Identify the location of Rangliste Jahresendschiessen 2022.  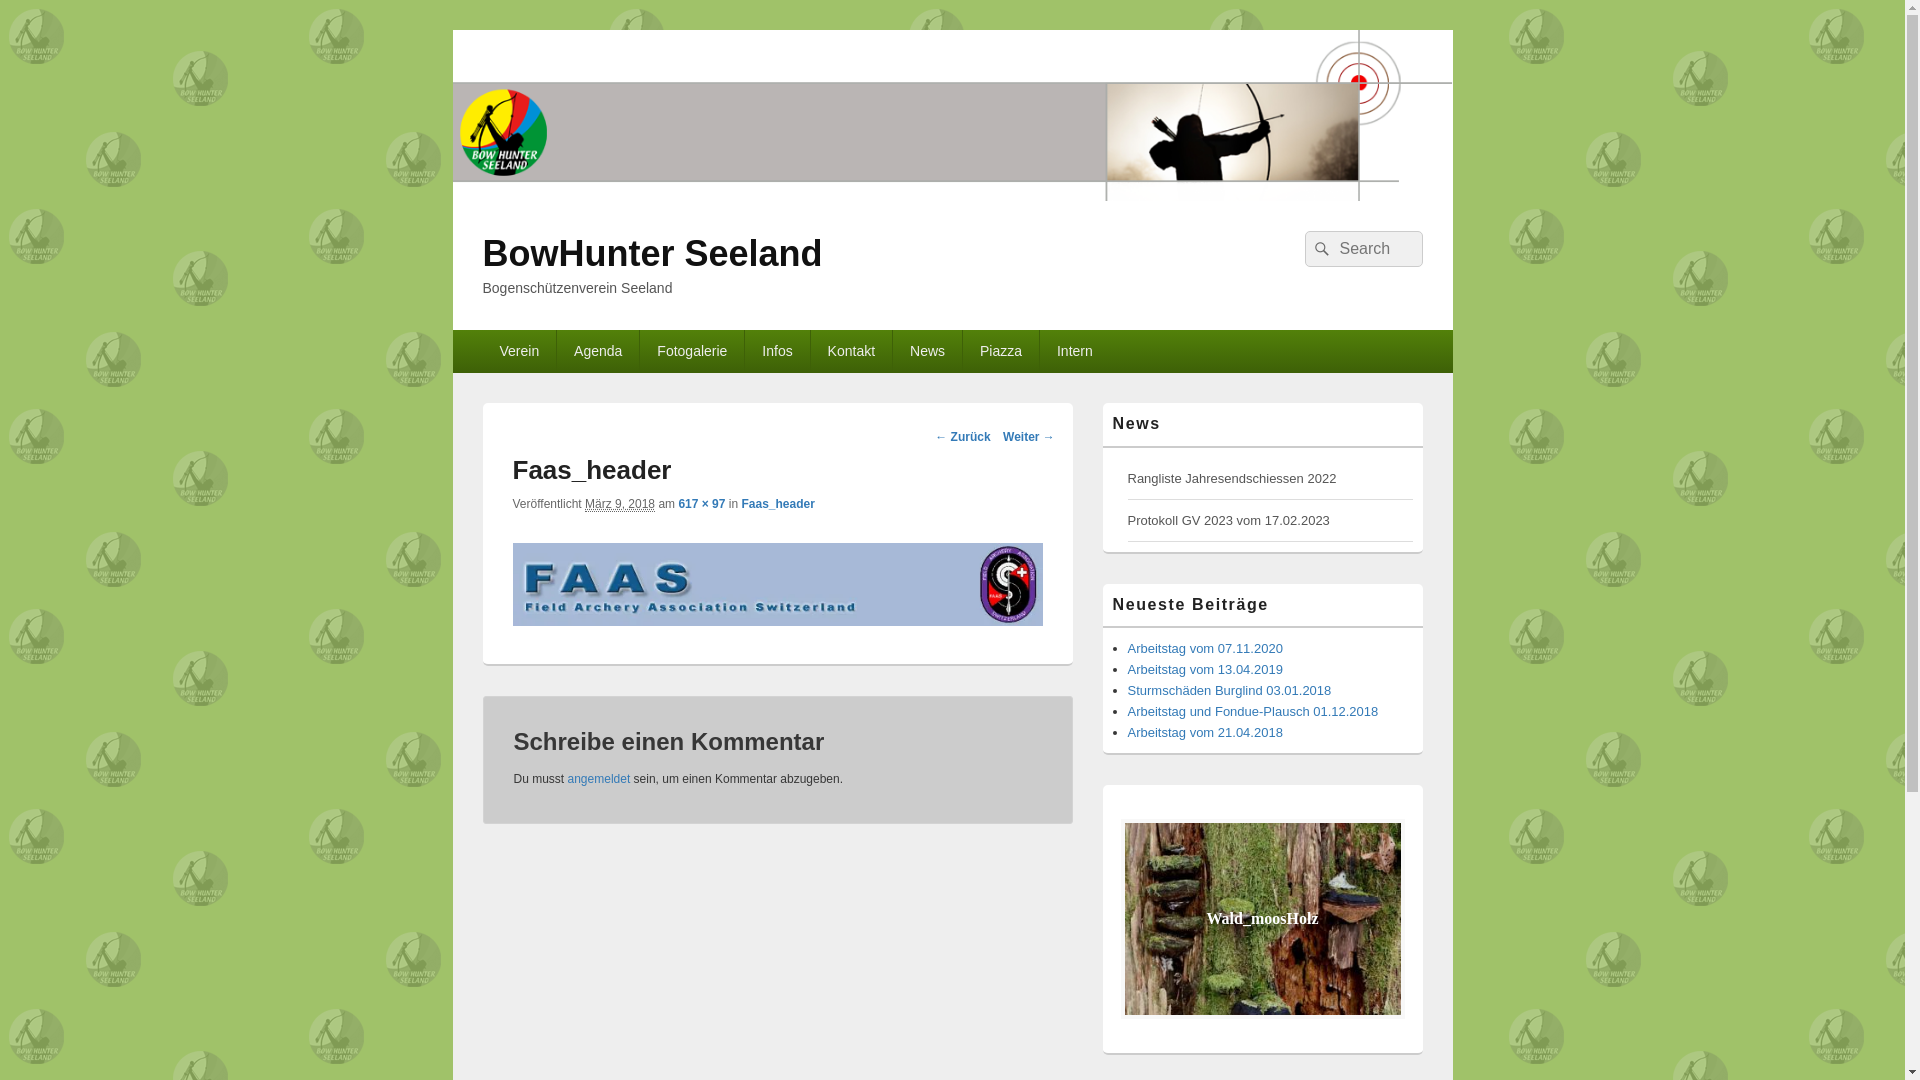
(1232, 478).